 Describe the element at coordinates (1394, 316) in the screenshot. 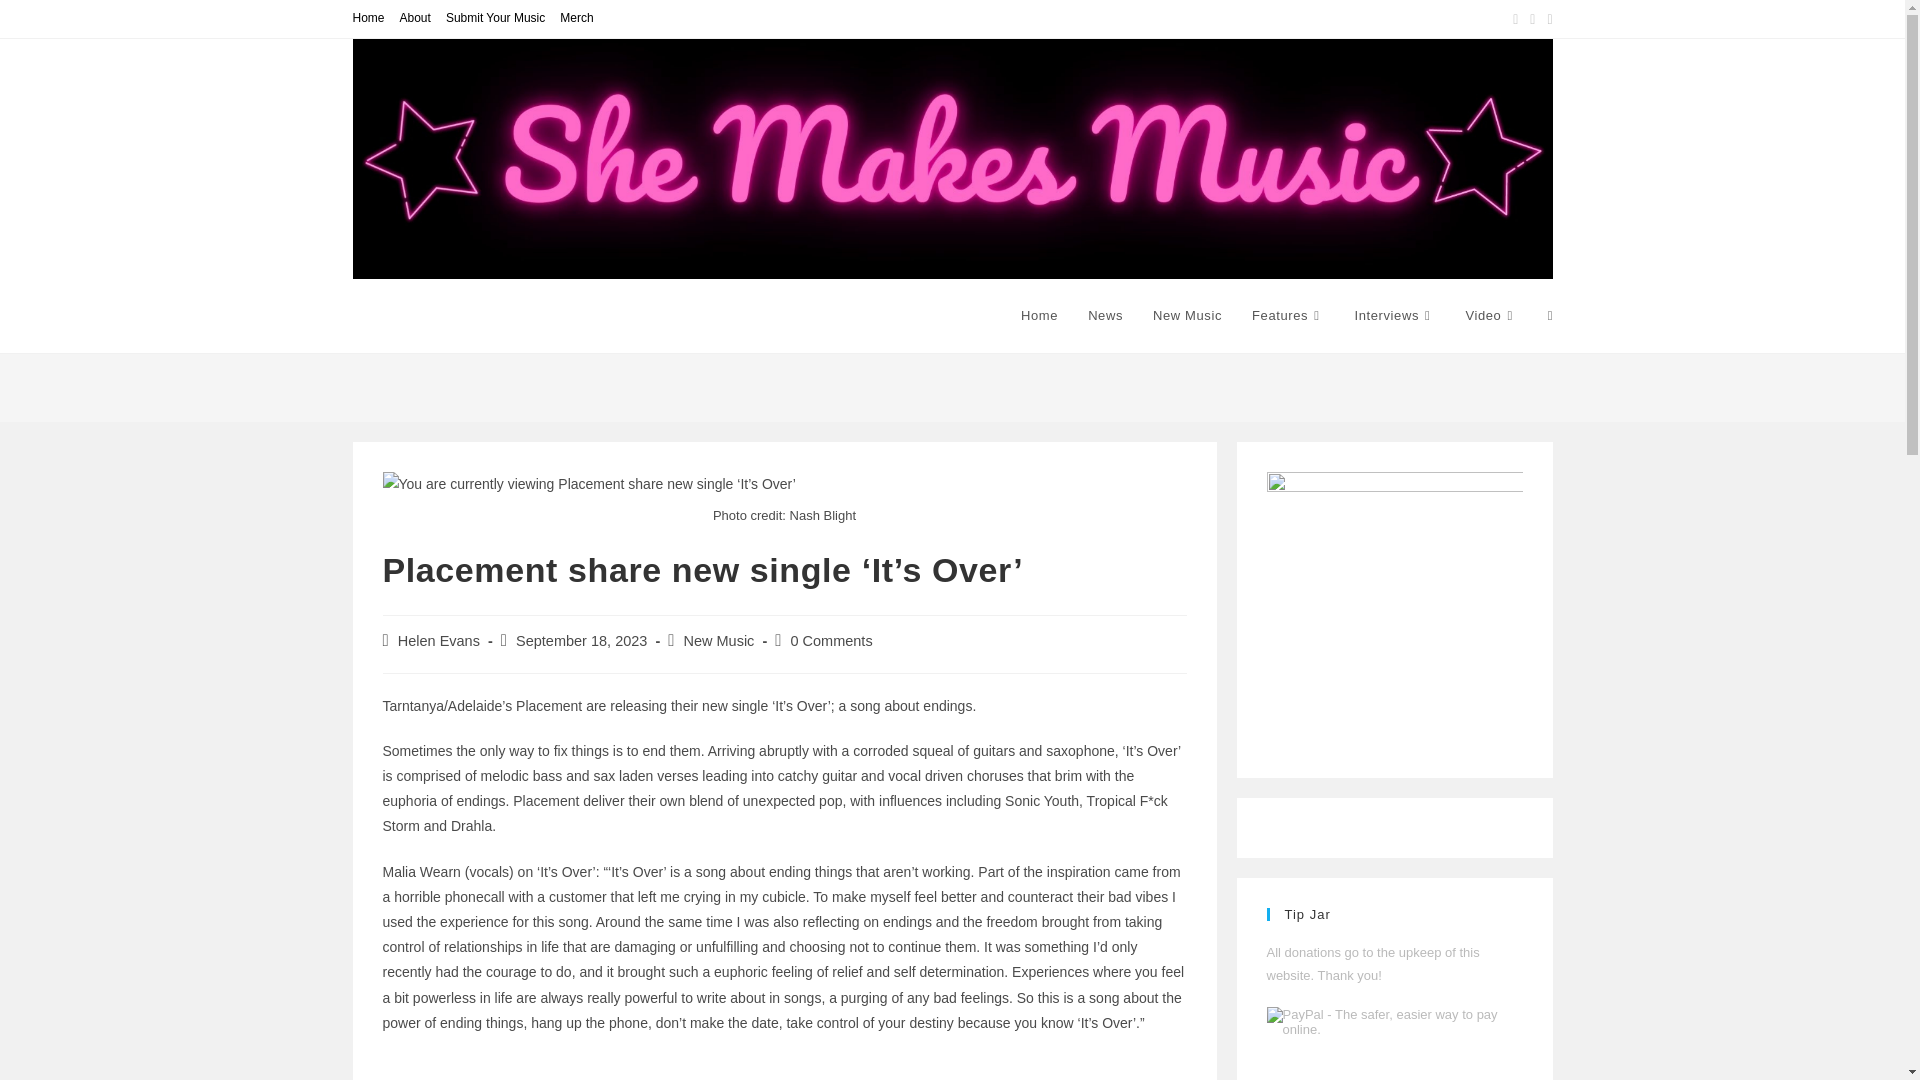

I see `Interviews` at that location.